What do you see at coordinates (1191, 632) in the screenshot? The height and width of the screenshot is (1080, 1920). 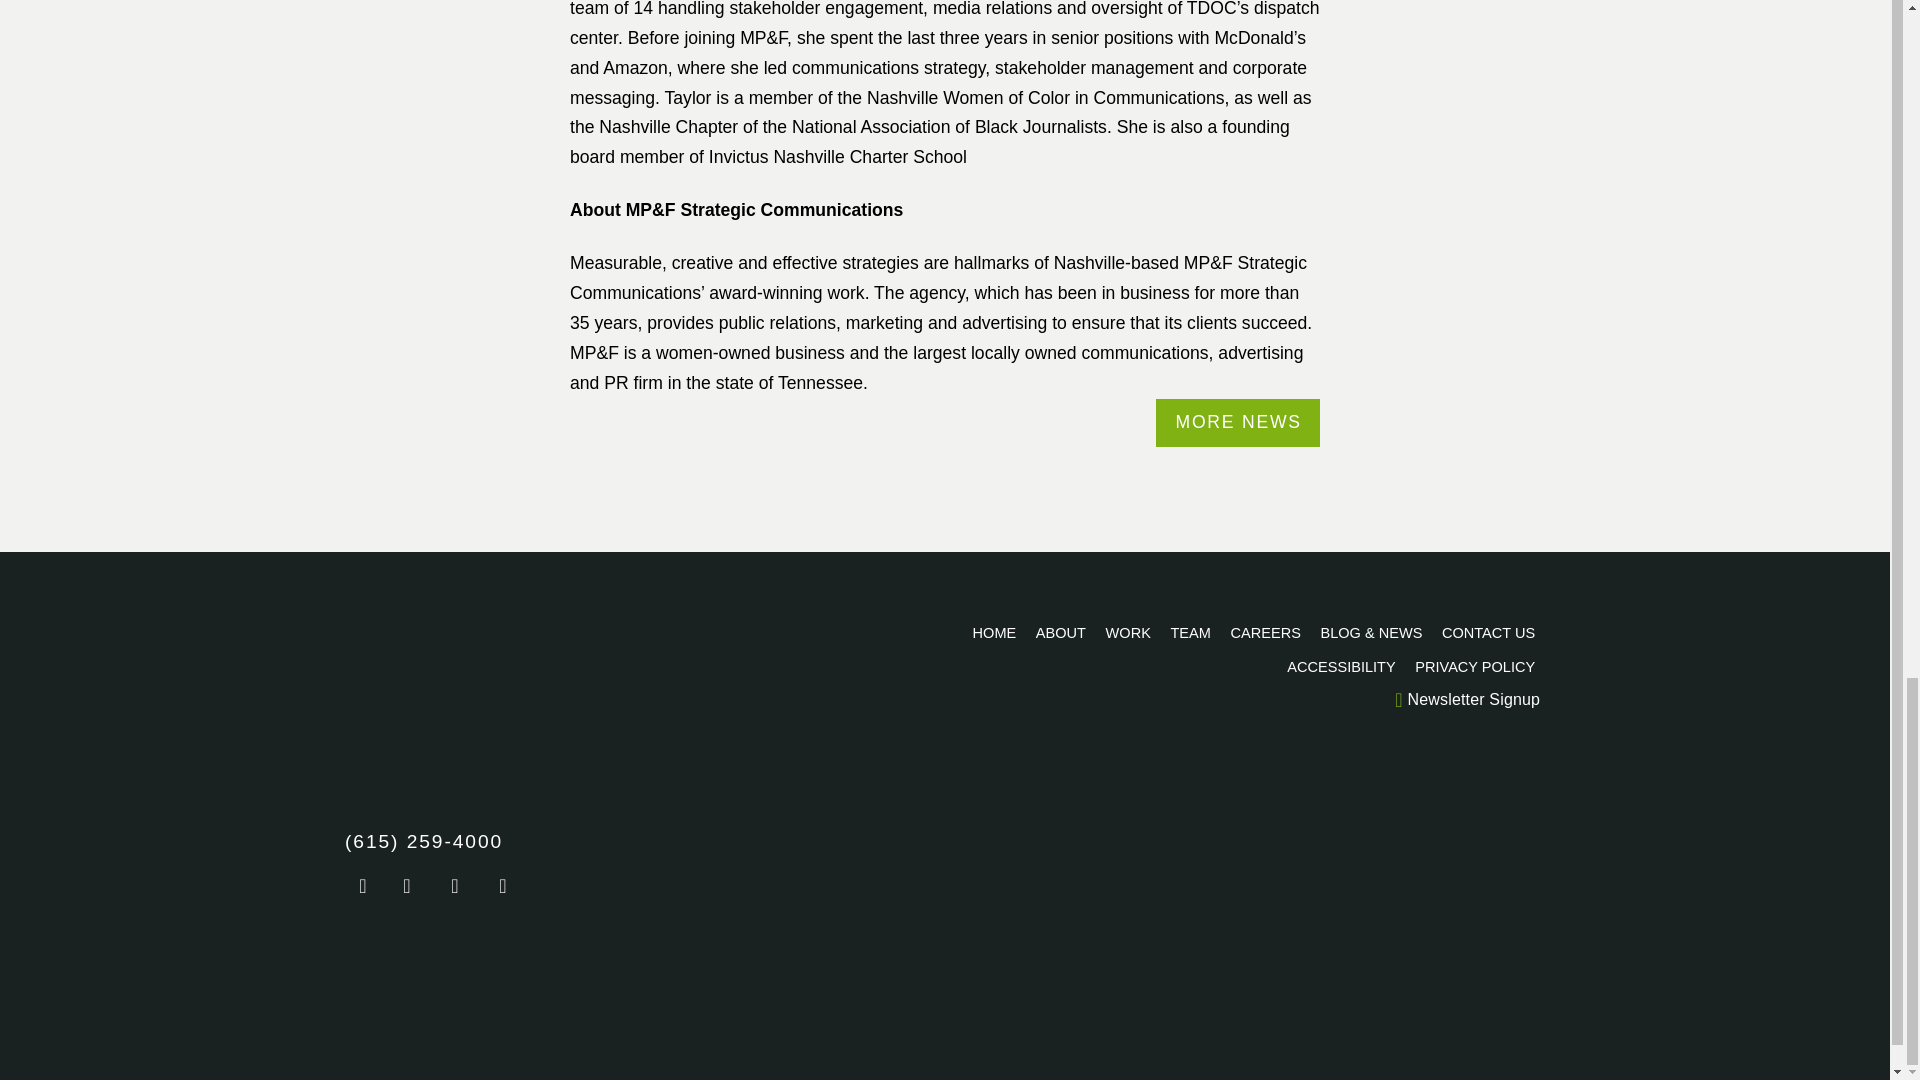 I see `TEAM` at bounding box center [1191, 632].